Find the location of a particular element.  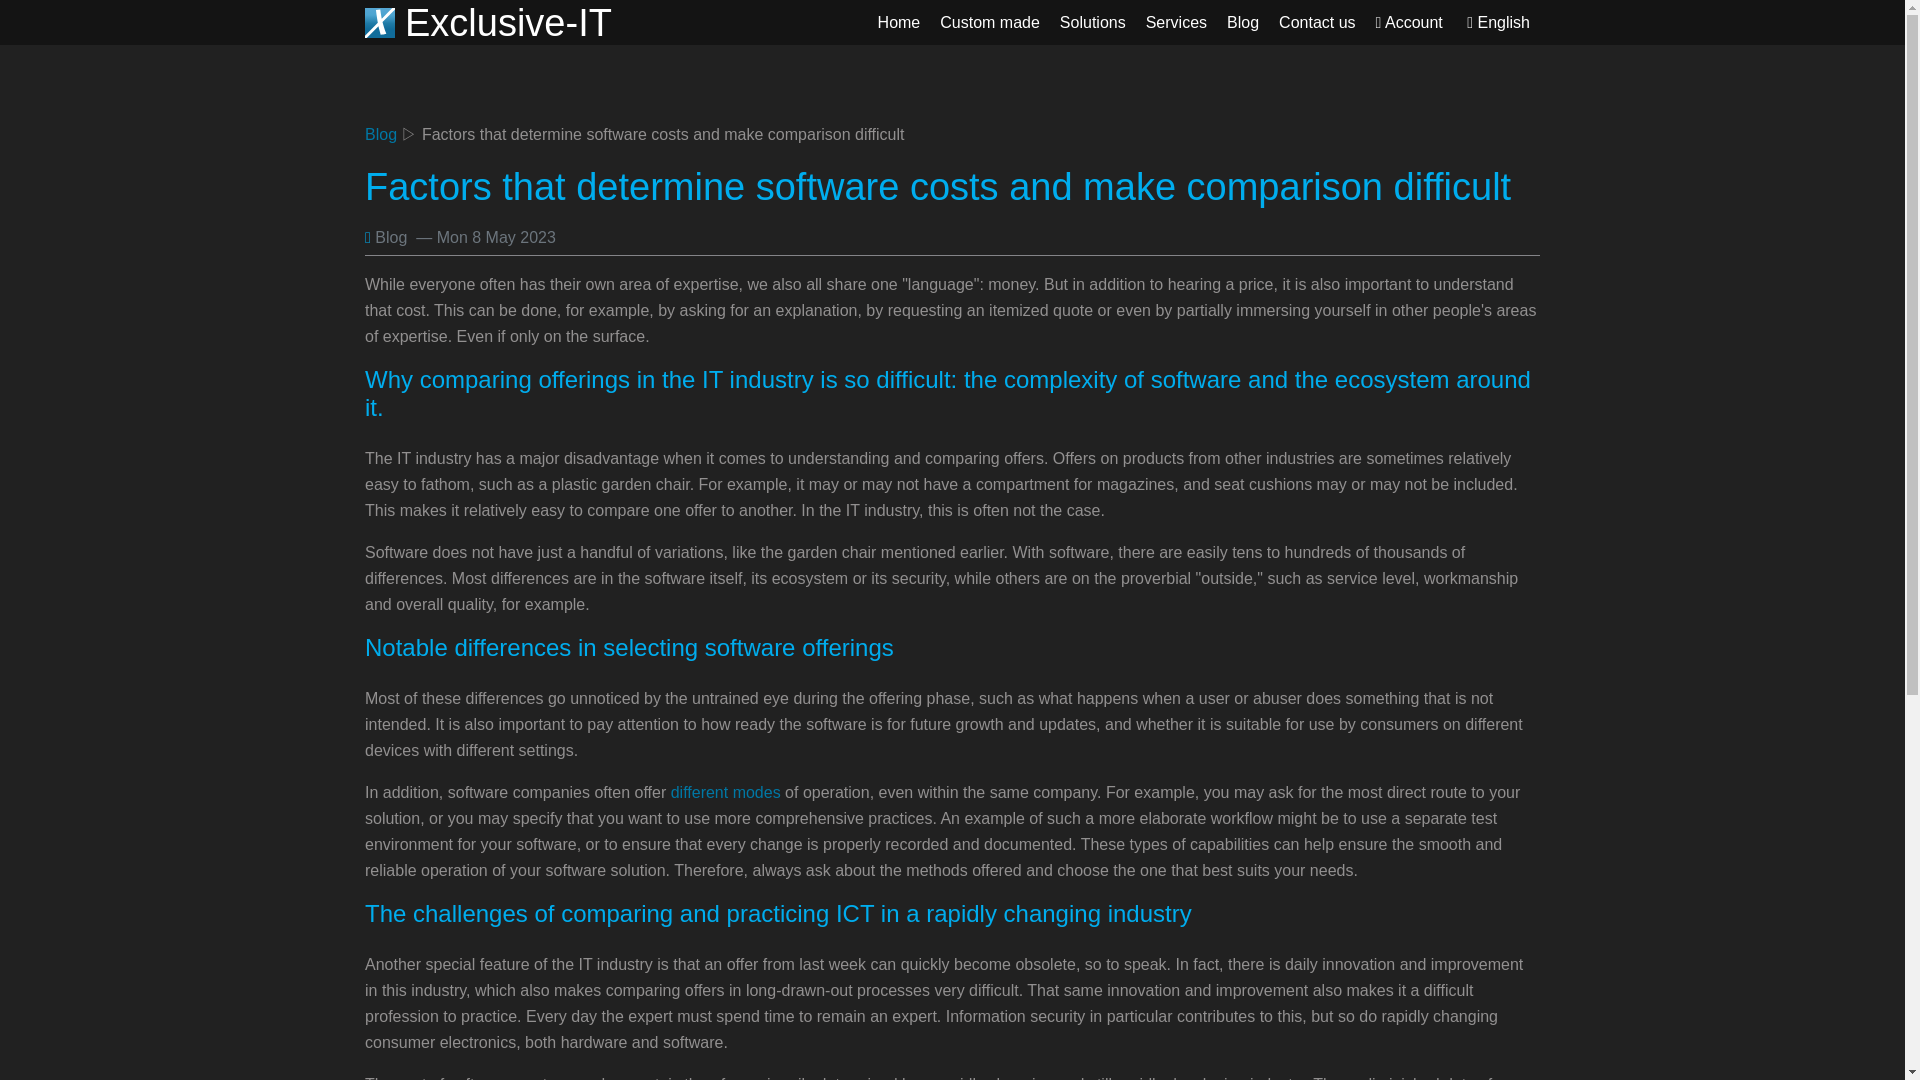

Solutions is located at coordinates (1093, 22).